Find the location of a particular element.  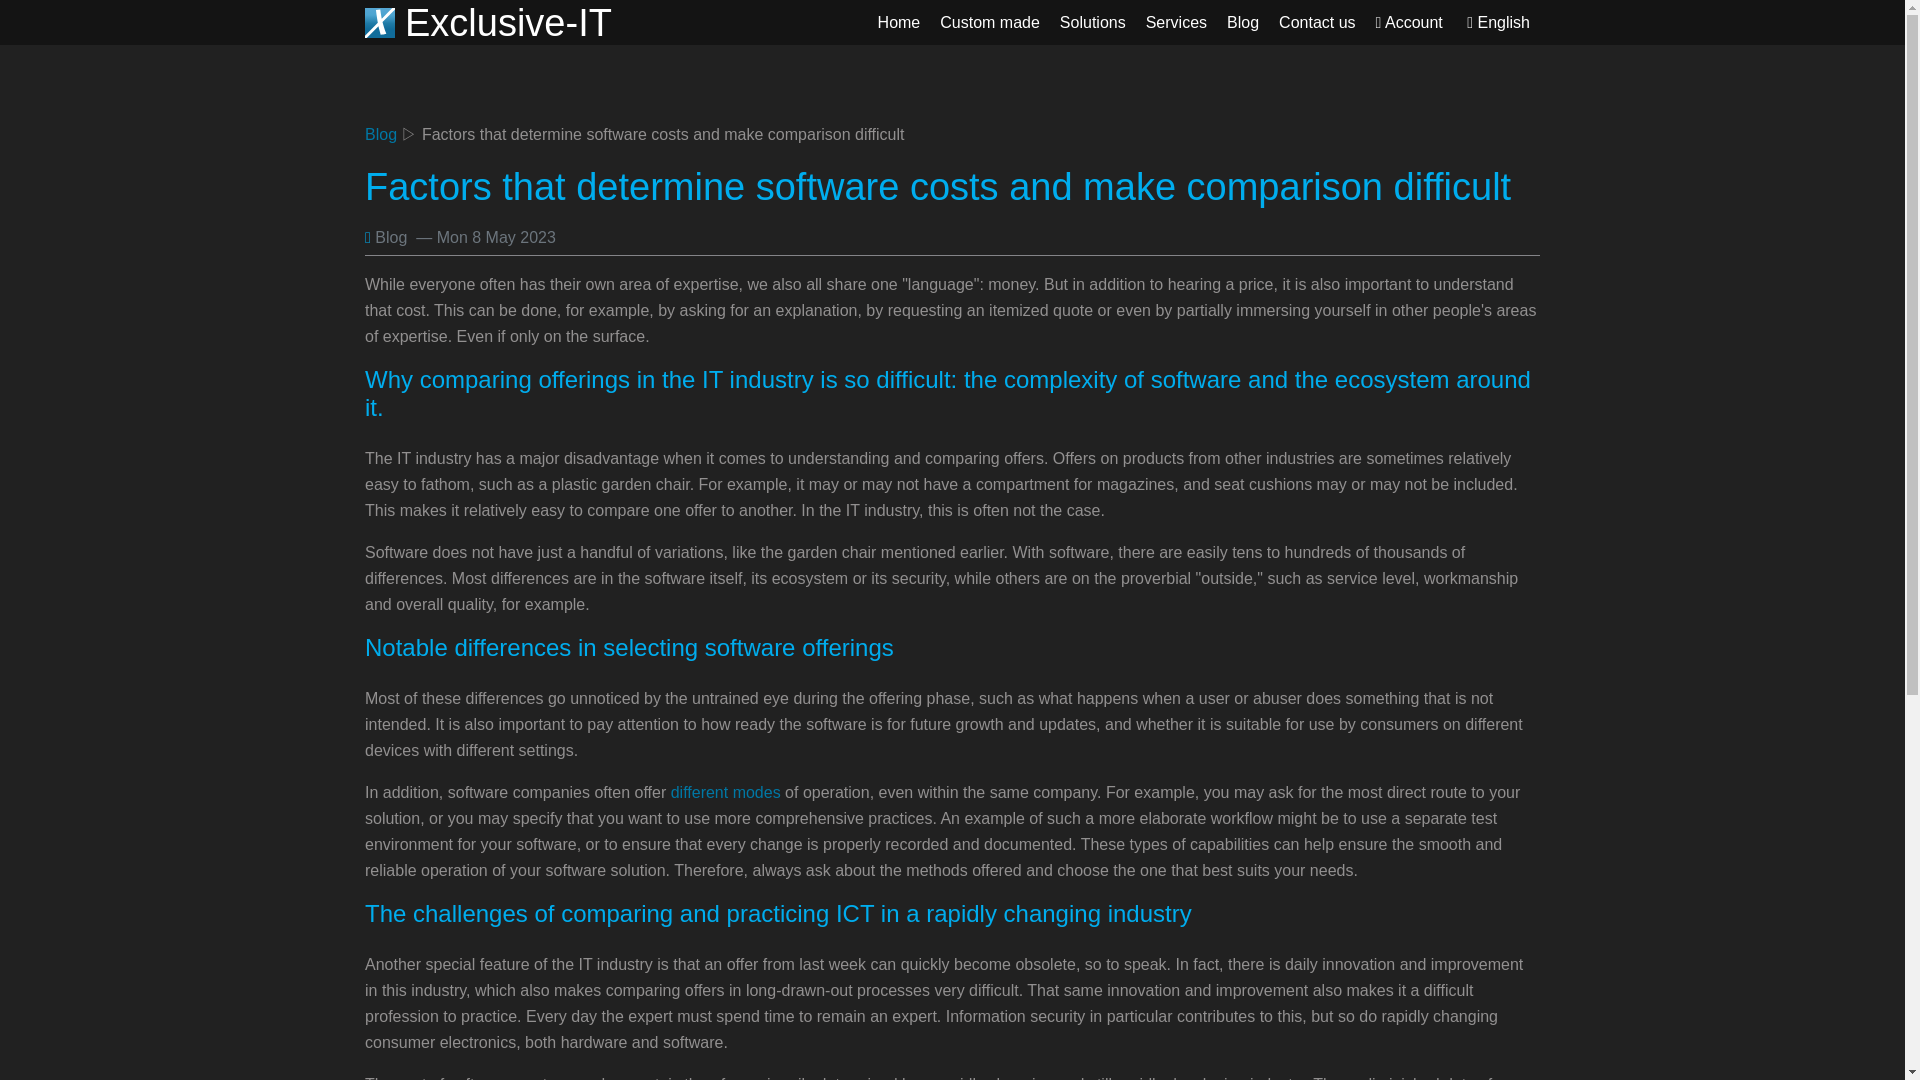

Solutions is located at coordinates (1093, 22).